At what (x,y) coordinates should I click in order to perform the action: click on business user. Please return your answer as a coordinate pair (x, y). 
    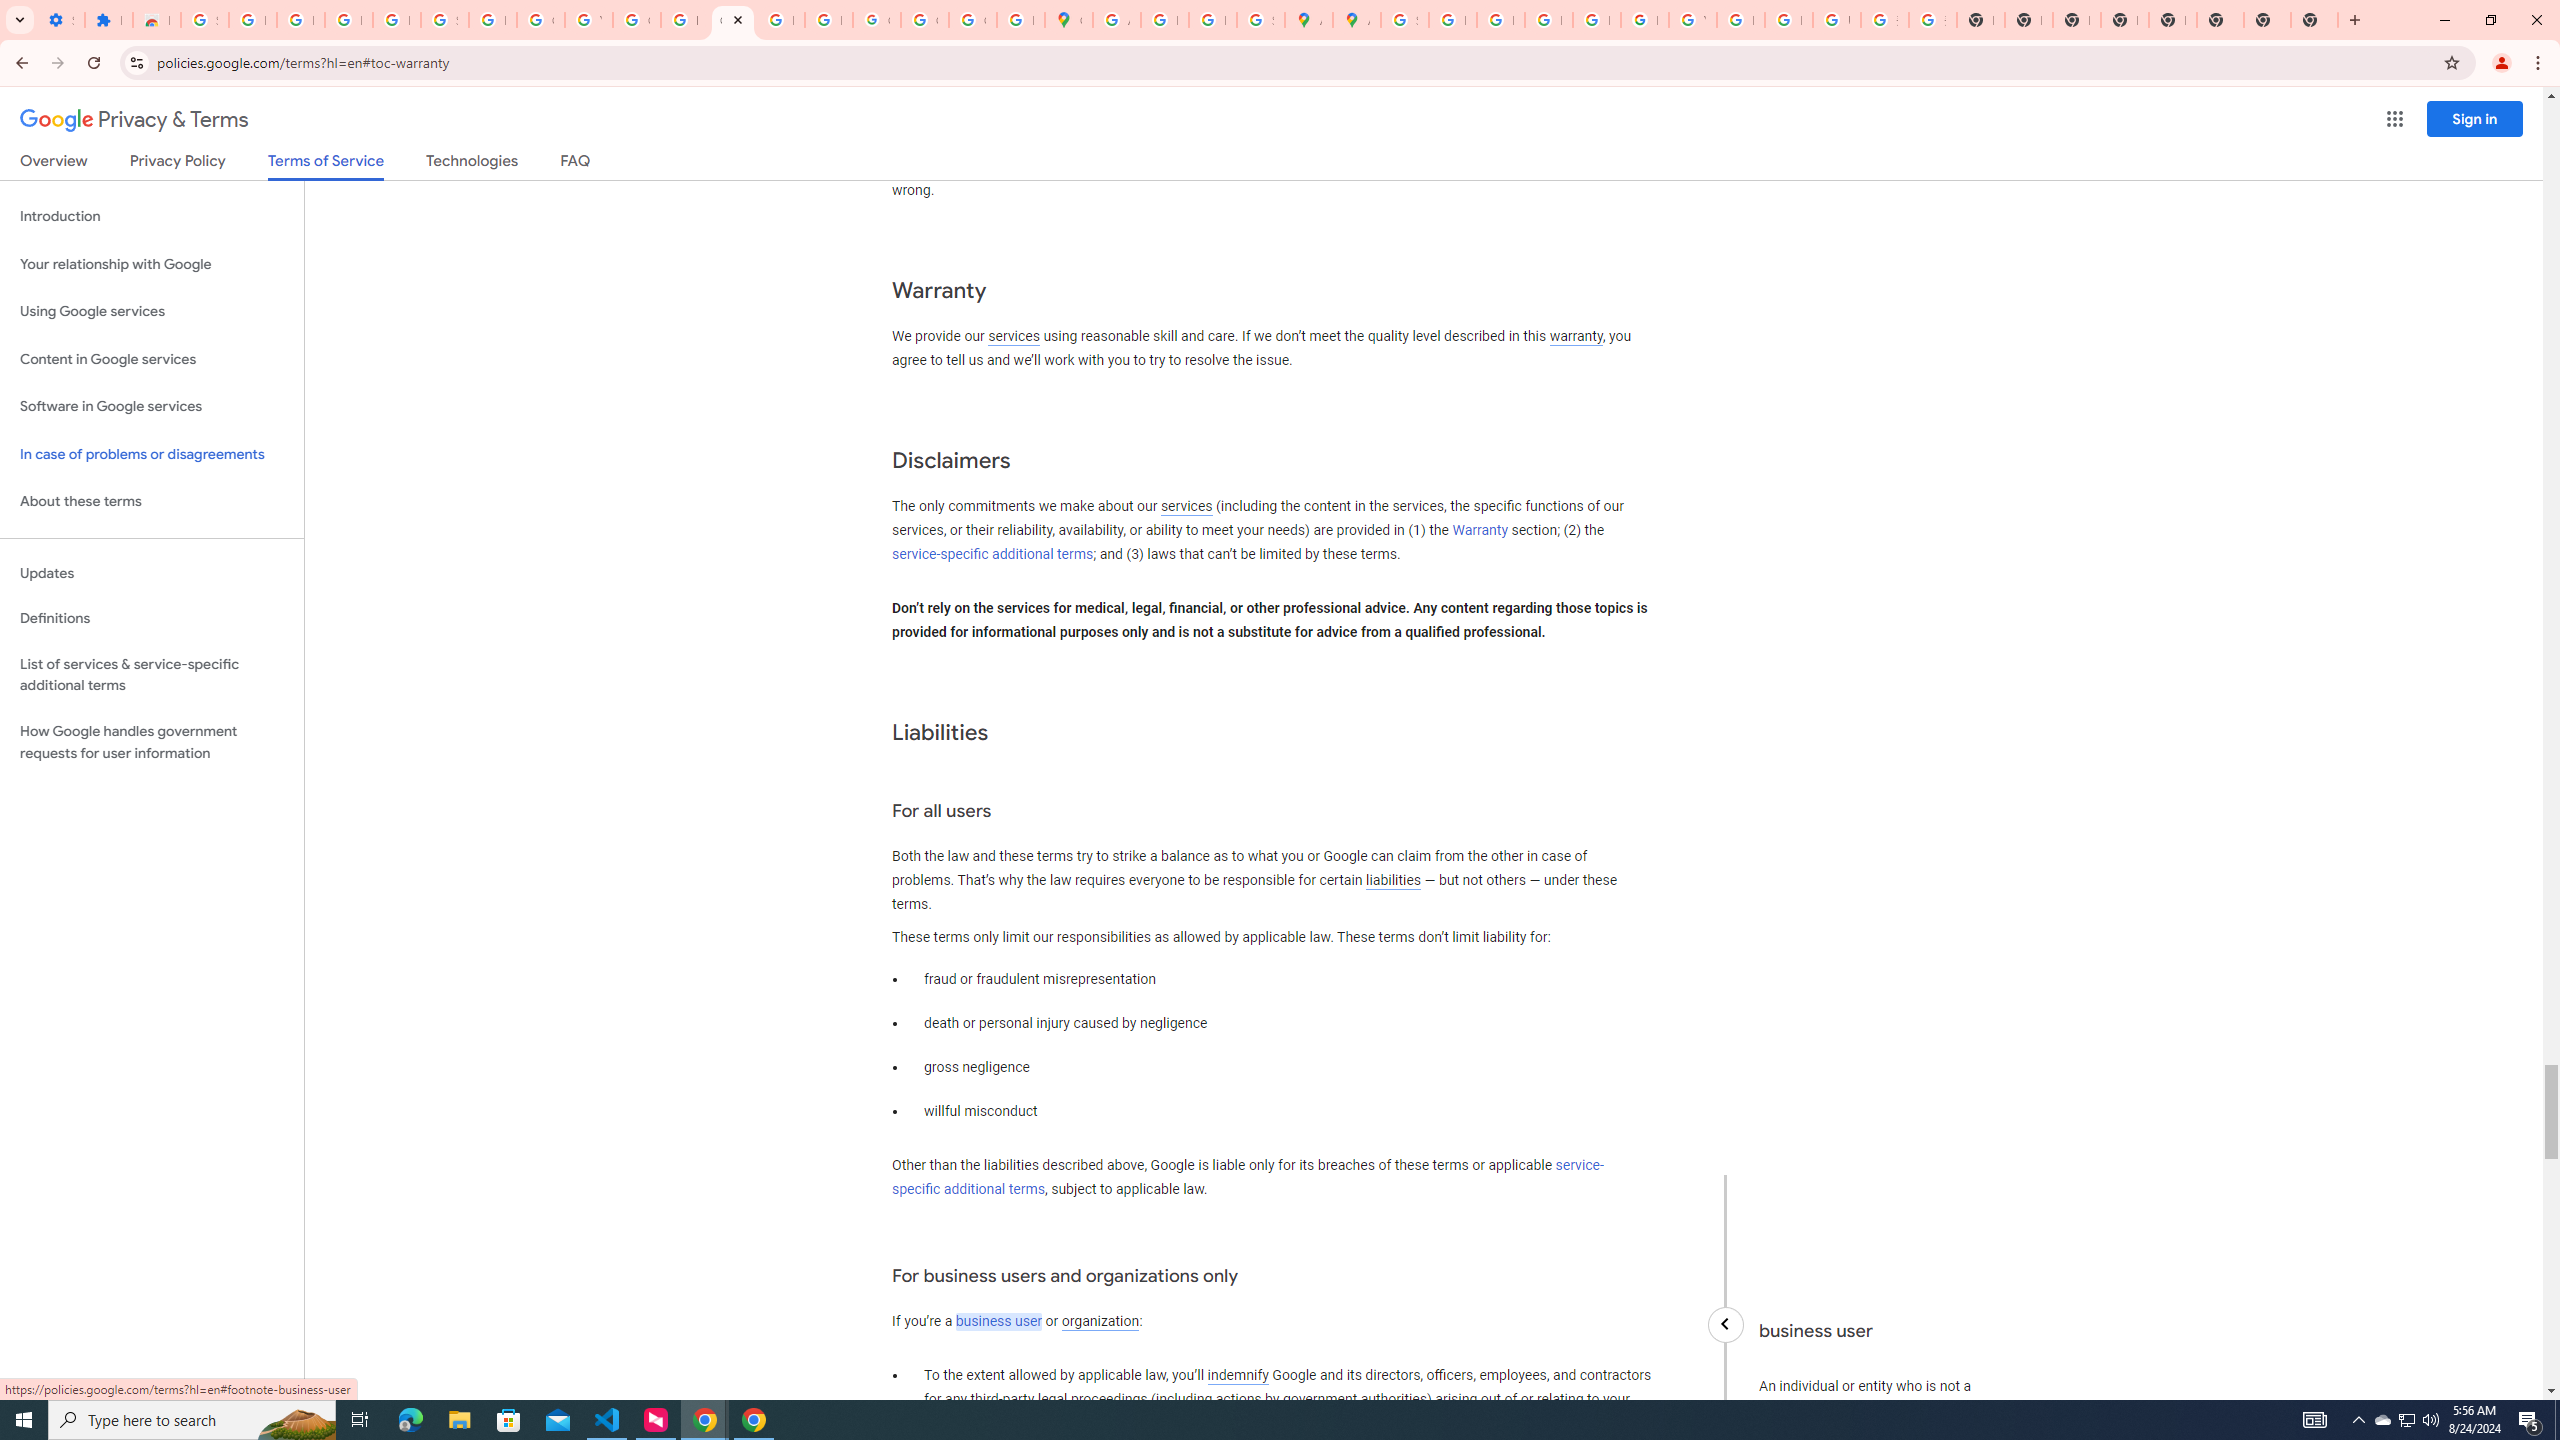
    Looking at the image, I should click on (998, 1322).